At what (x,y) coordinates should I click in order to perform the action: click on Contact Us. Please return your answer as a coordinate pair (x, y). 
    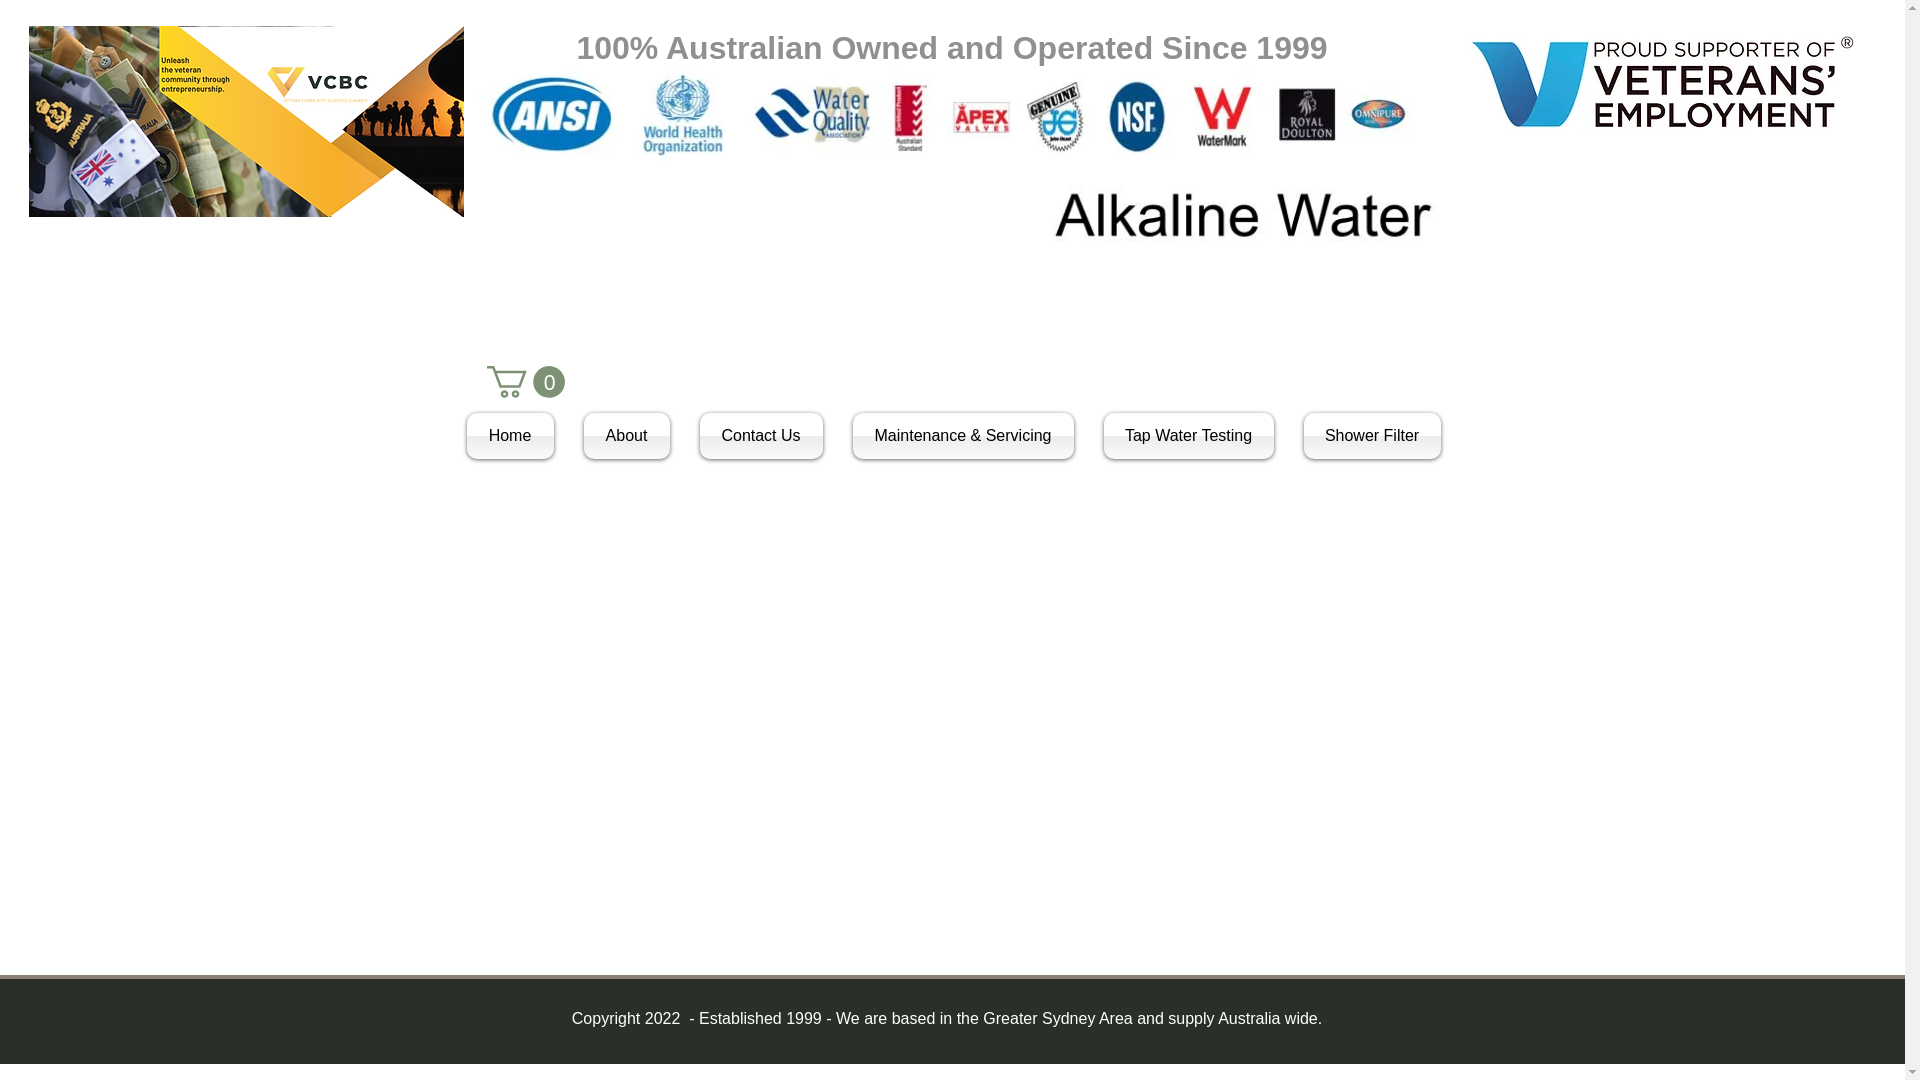
    Looking at the image, I should click on (760, 436).